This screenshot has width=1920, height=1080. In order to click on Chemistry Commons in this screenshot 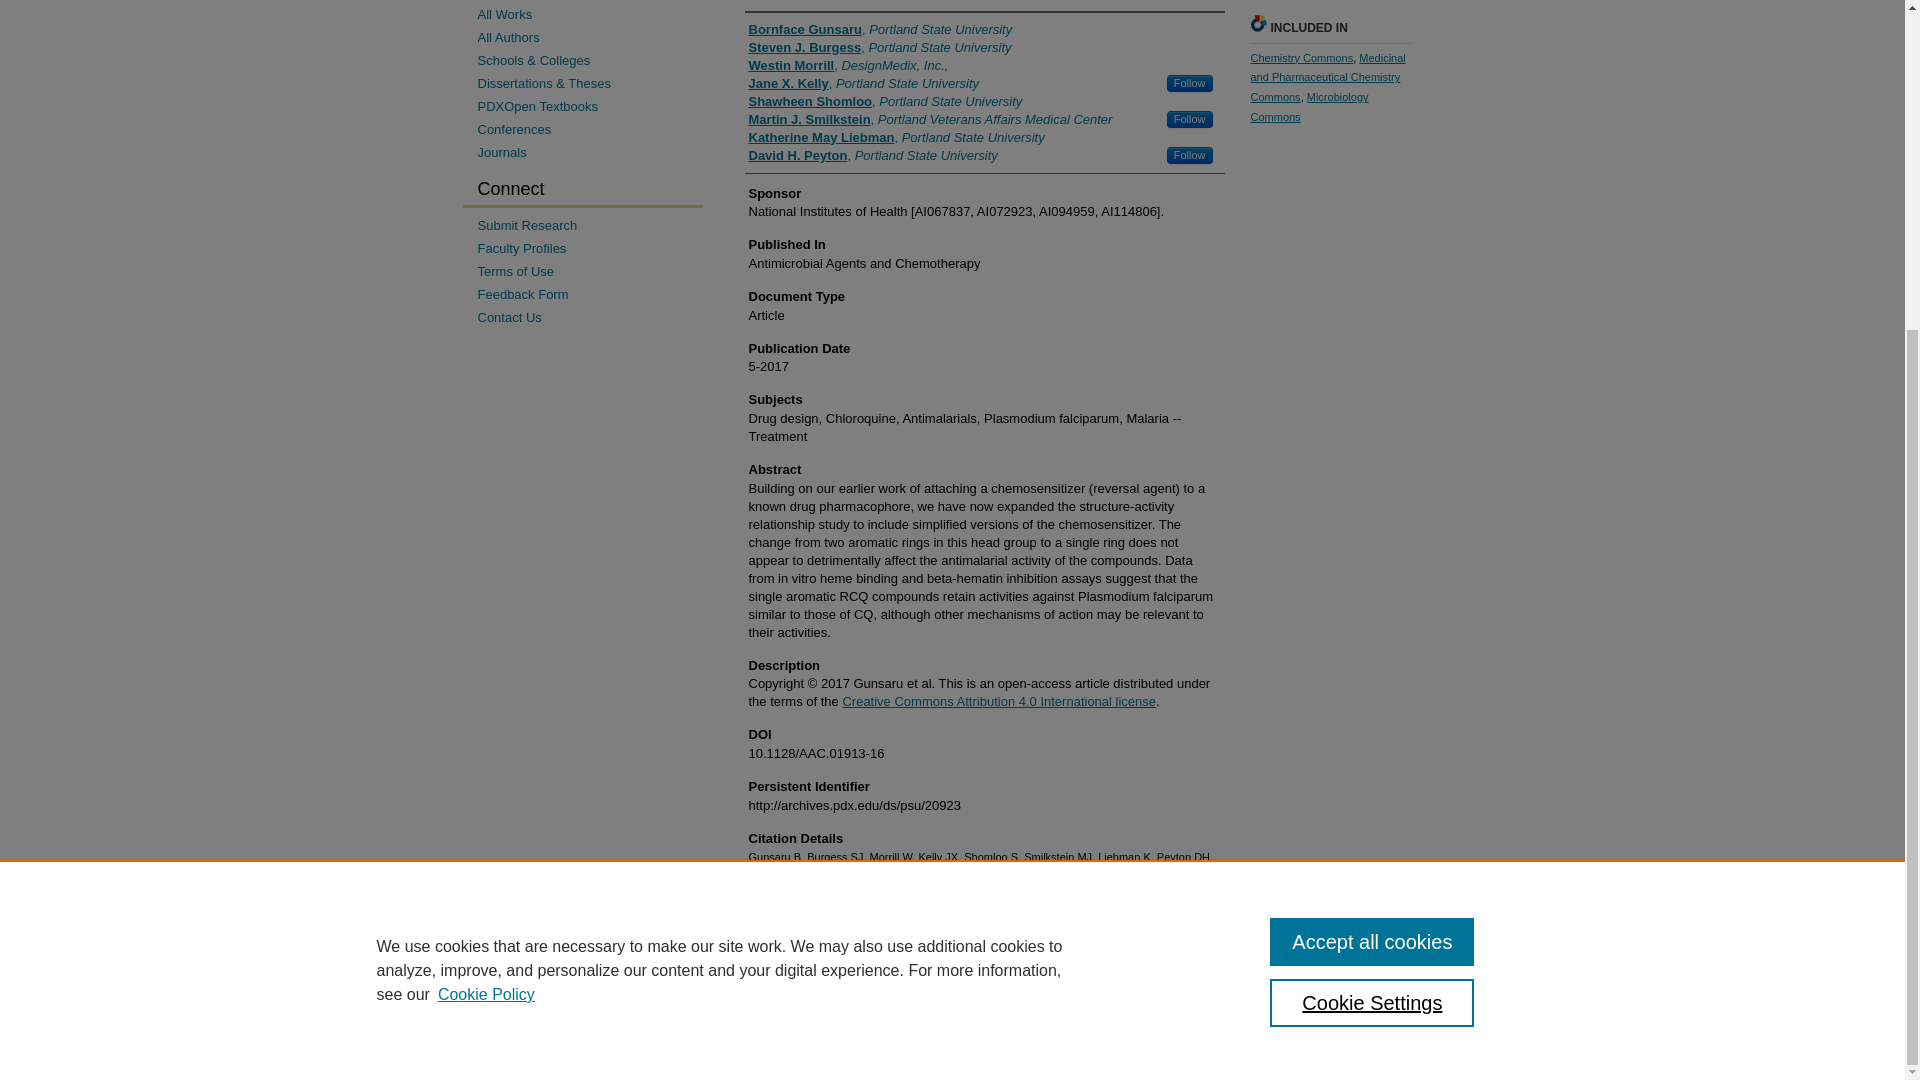, I will do `click(1301, 57)`.